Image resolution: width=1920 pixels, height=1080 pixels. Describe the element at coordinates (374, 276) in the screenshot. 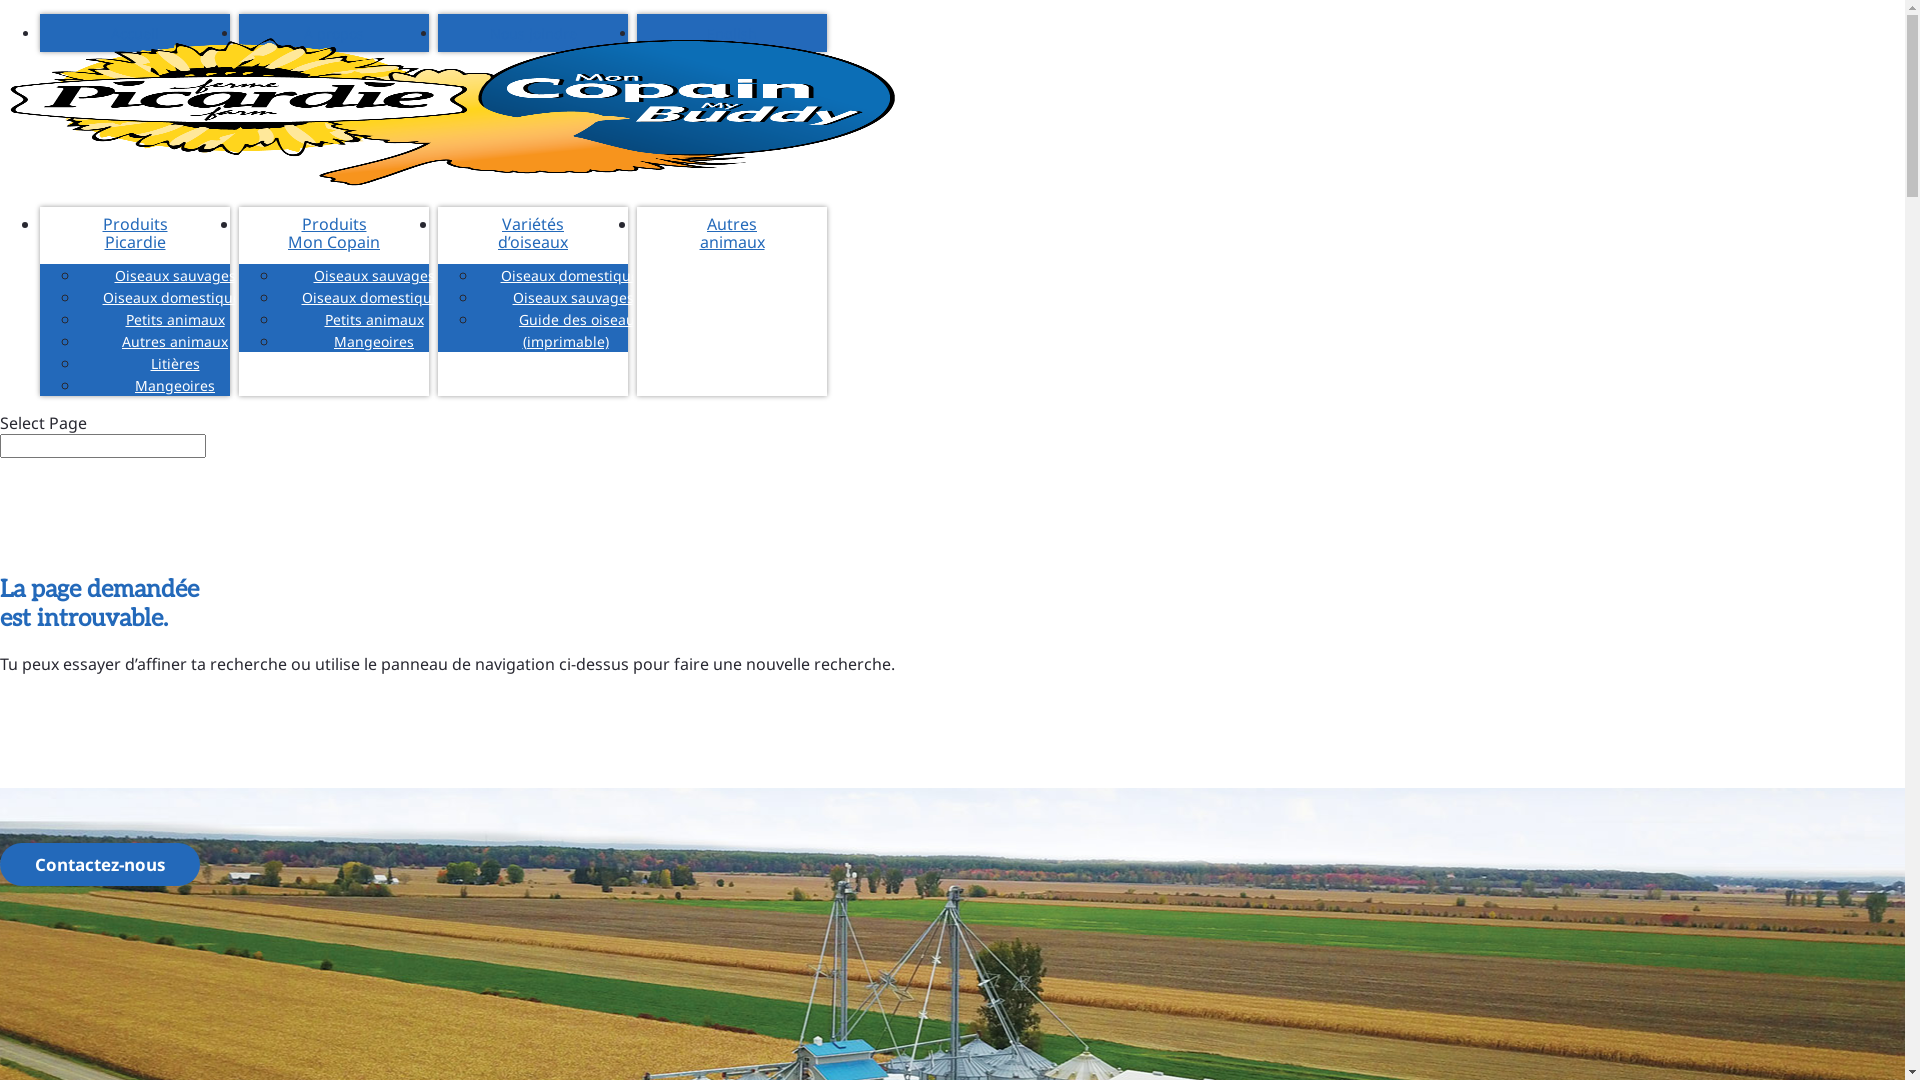

I see `Oiseaux sauvages` at that location.